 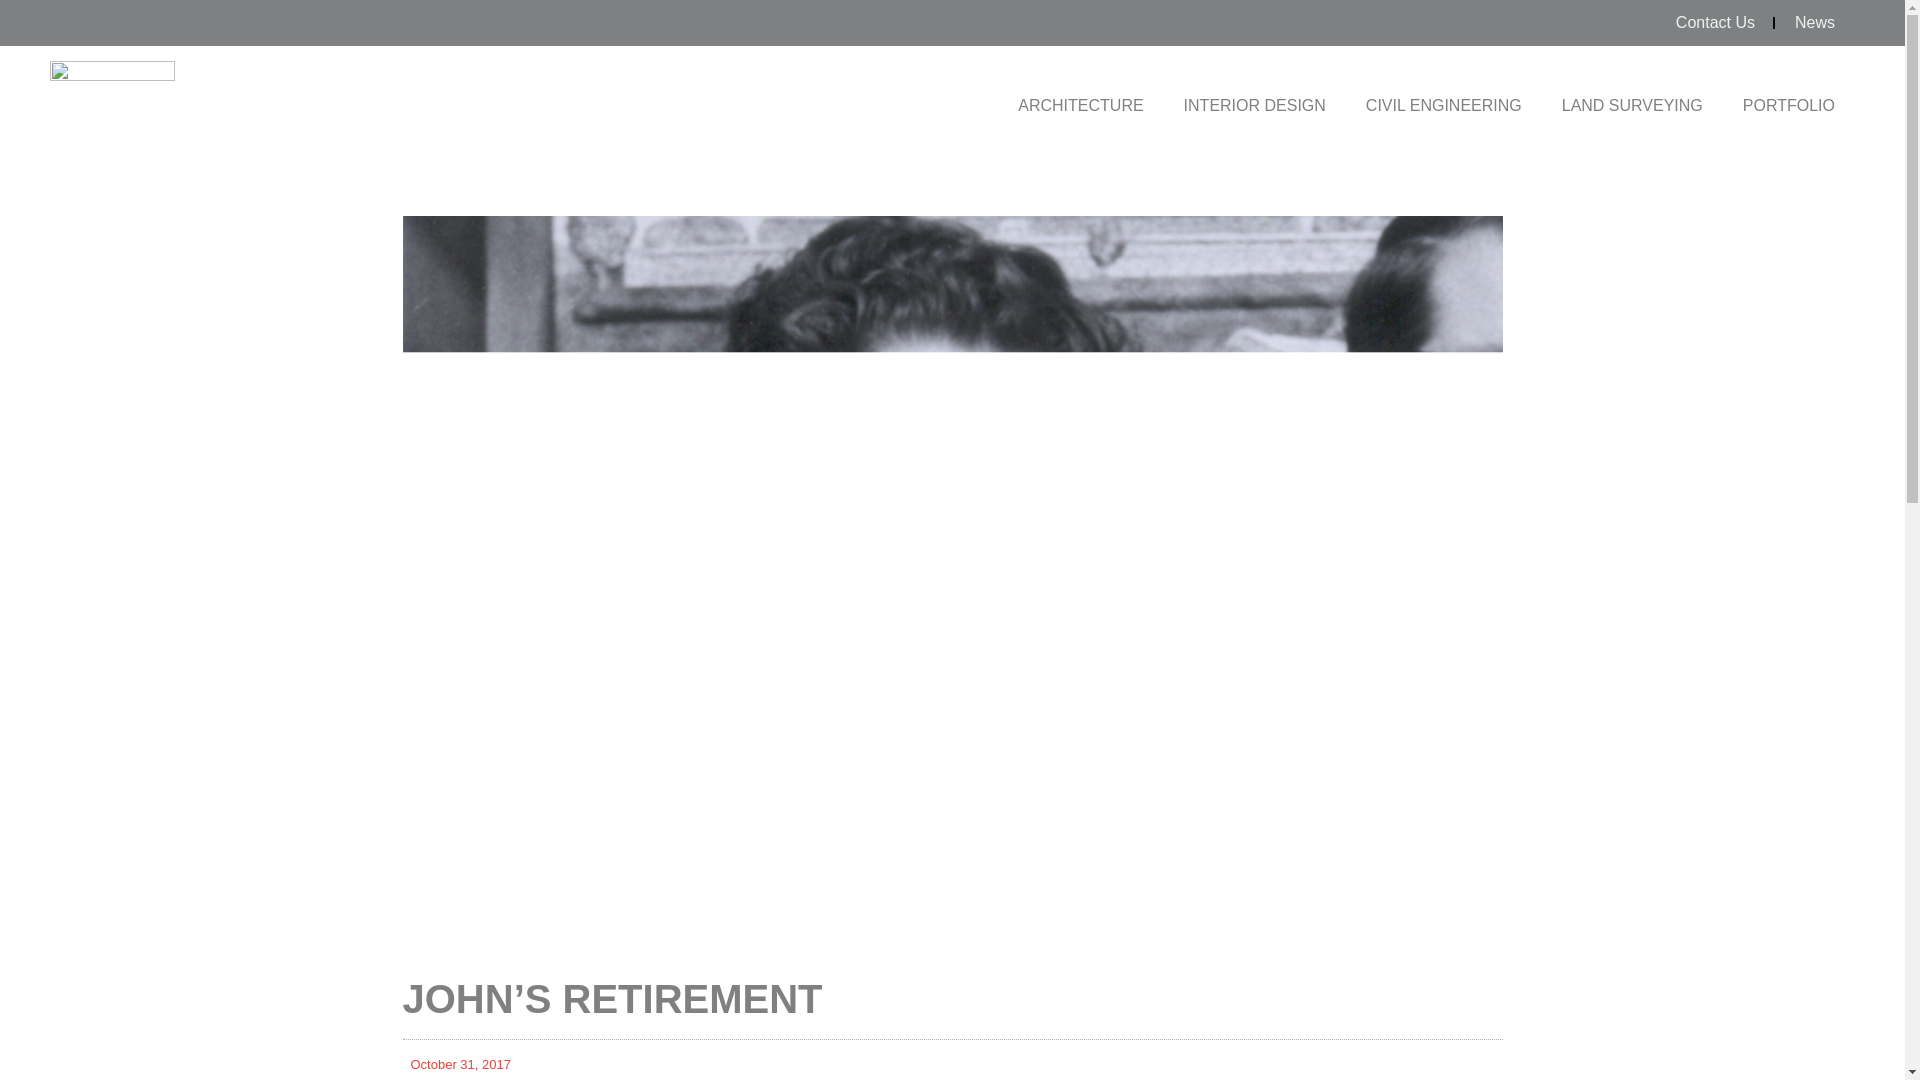 What do you see at coordinates (1632, 106) in the screenshot?
I see `LAND SURVEYING` at bounding box center [1632, 106].